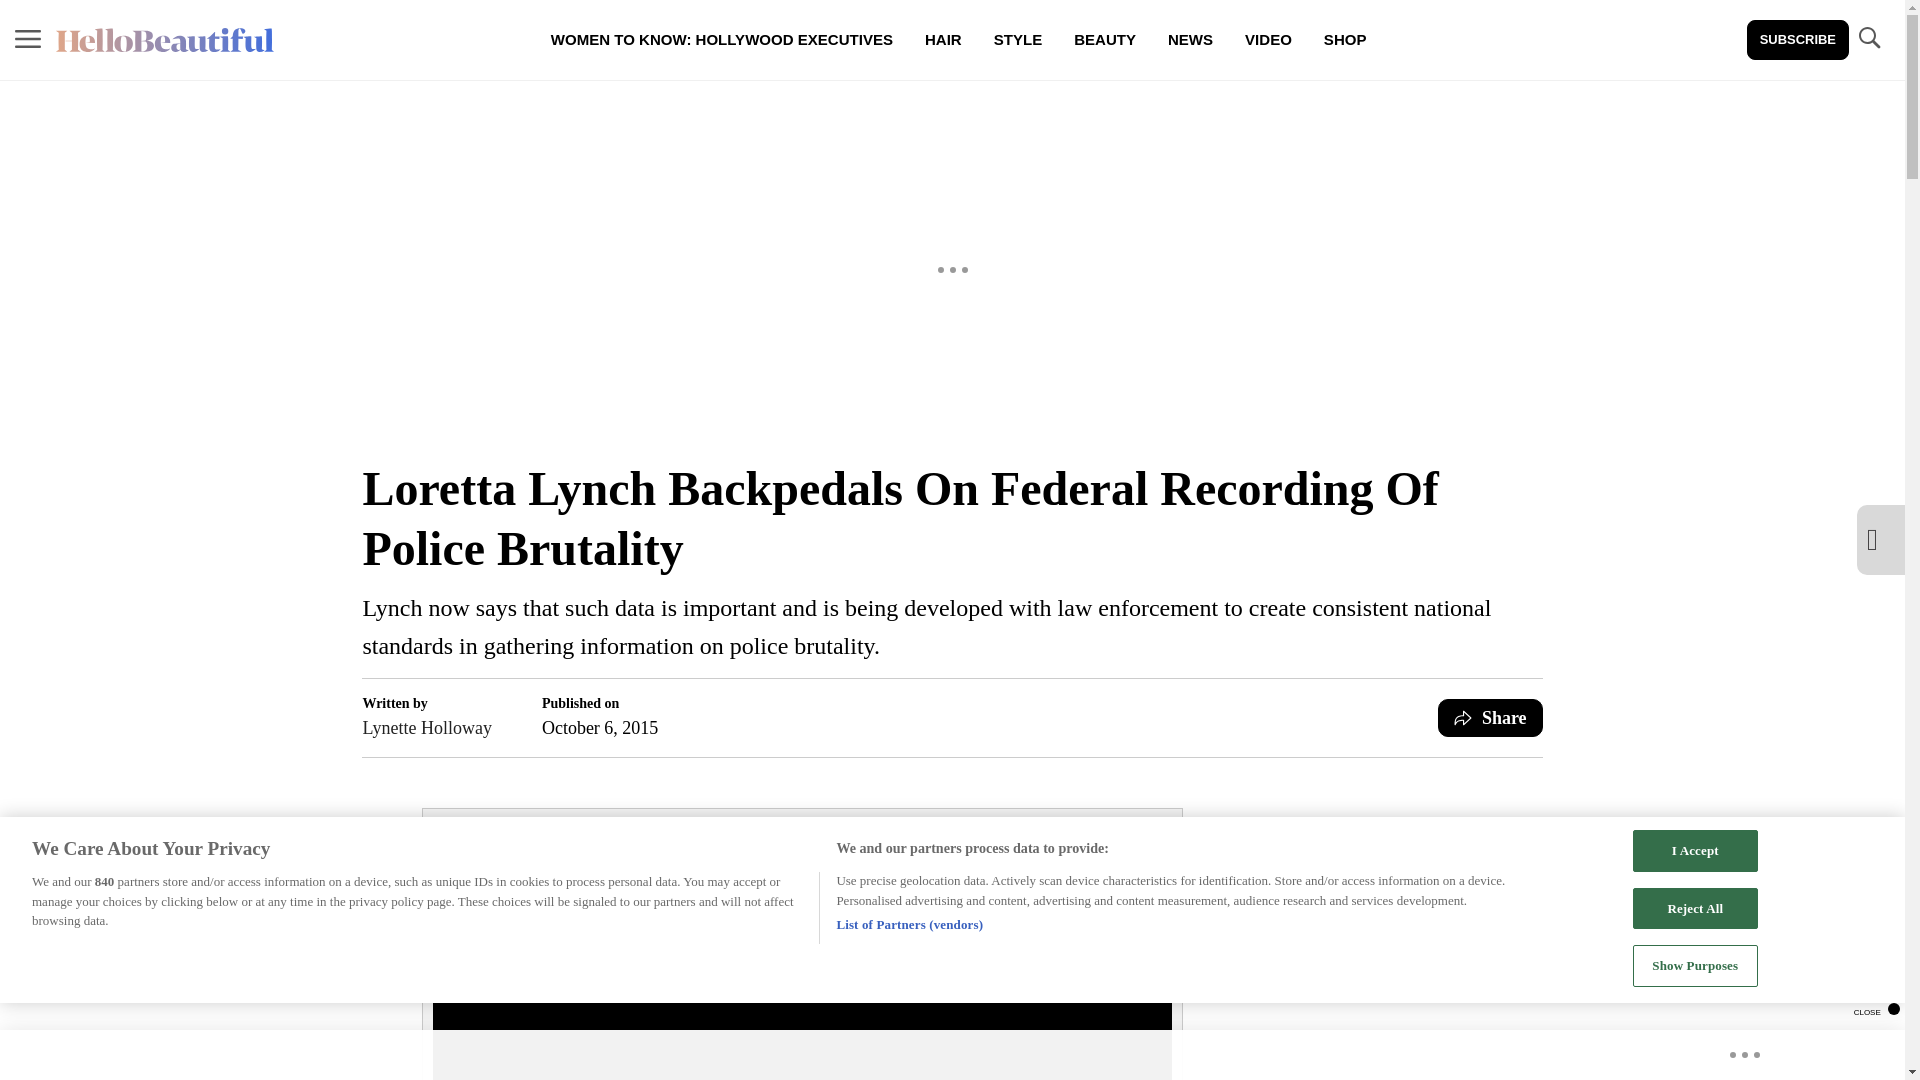 The width and height of the screenshot is (1920, 1080). I want to click on BEAUTY, so click(1104, 40).